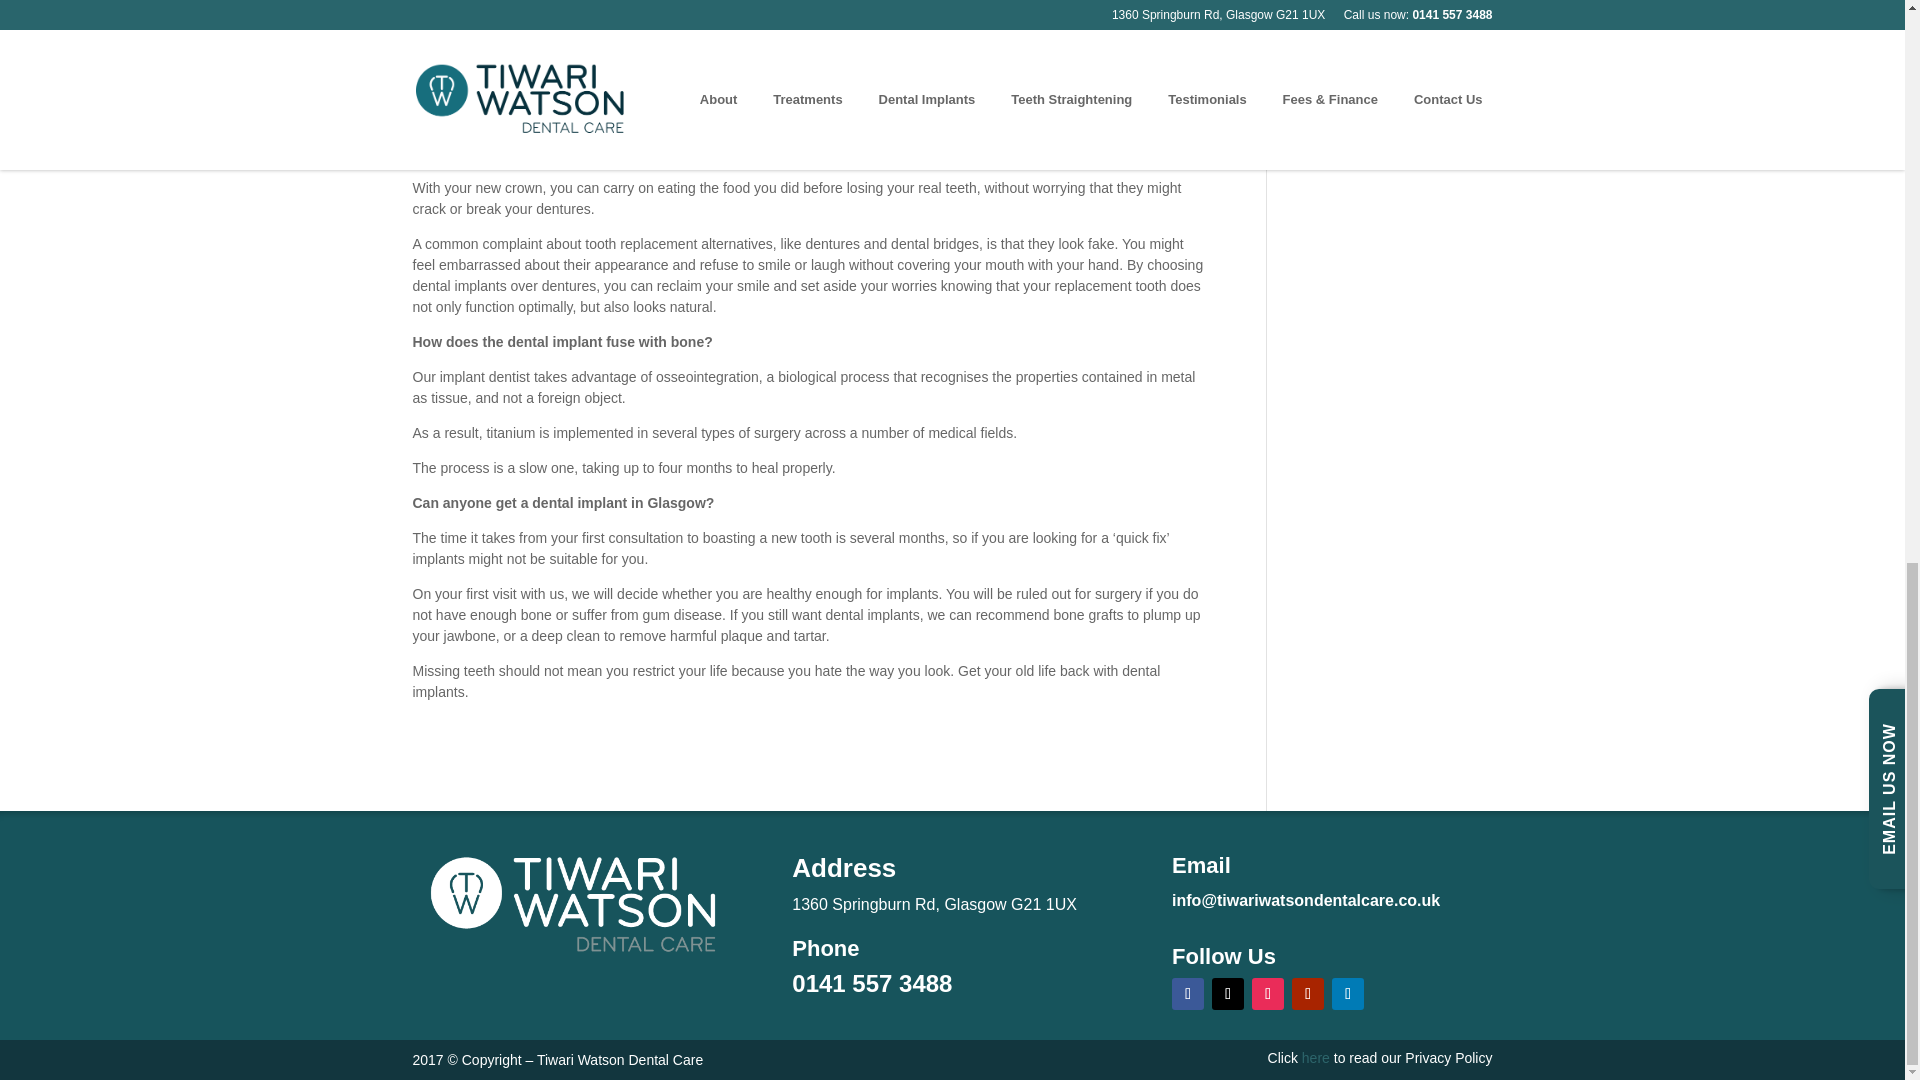 The image size is (1920, 1080). Describe the element at coordinates (1268, 994) in the screenshot. I see `Follow on Instagram` at that location.